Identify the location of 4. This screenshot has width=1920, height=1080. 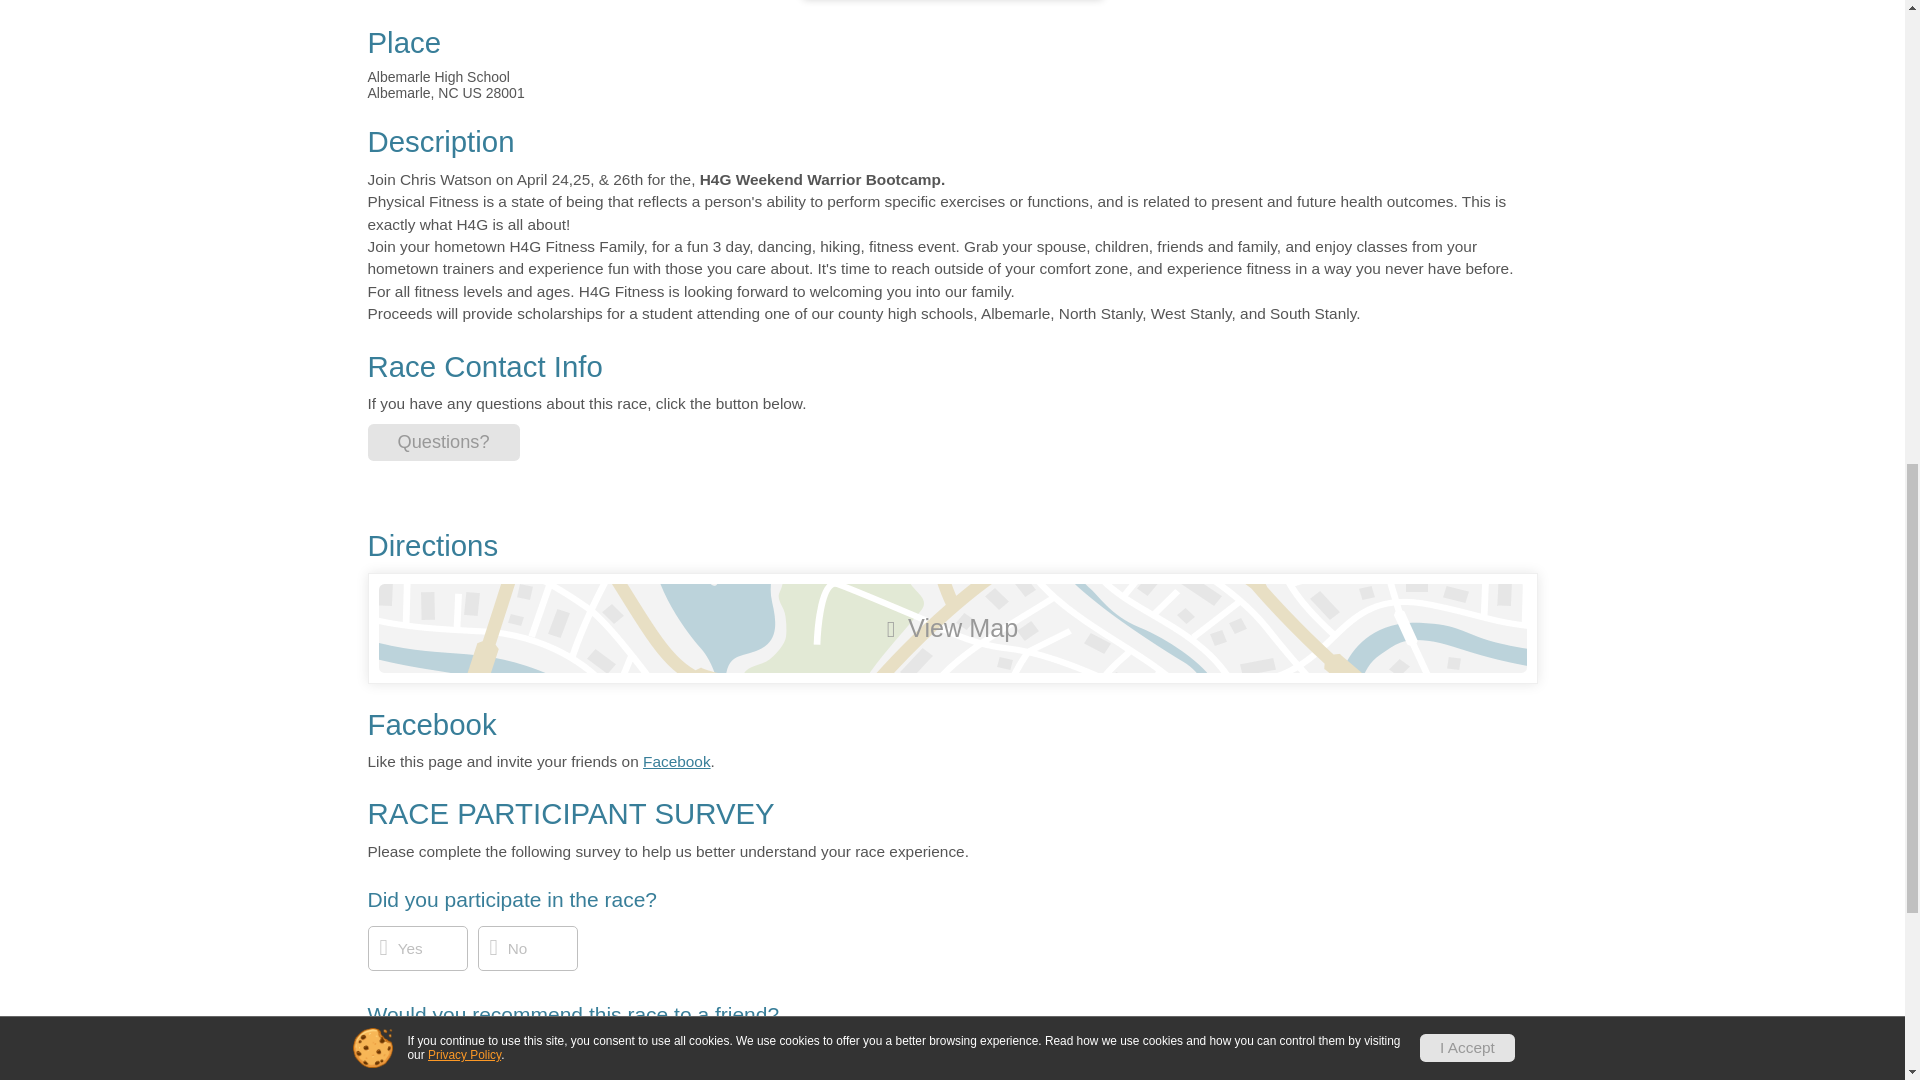
(650, 1076).